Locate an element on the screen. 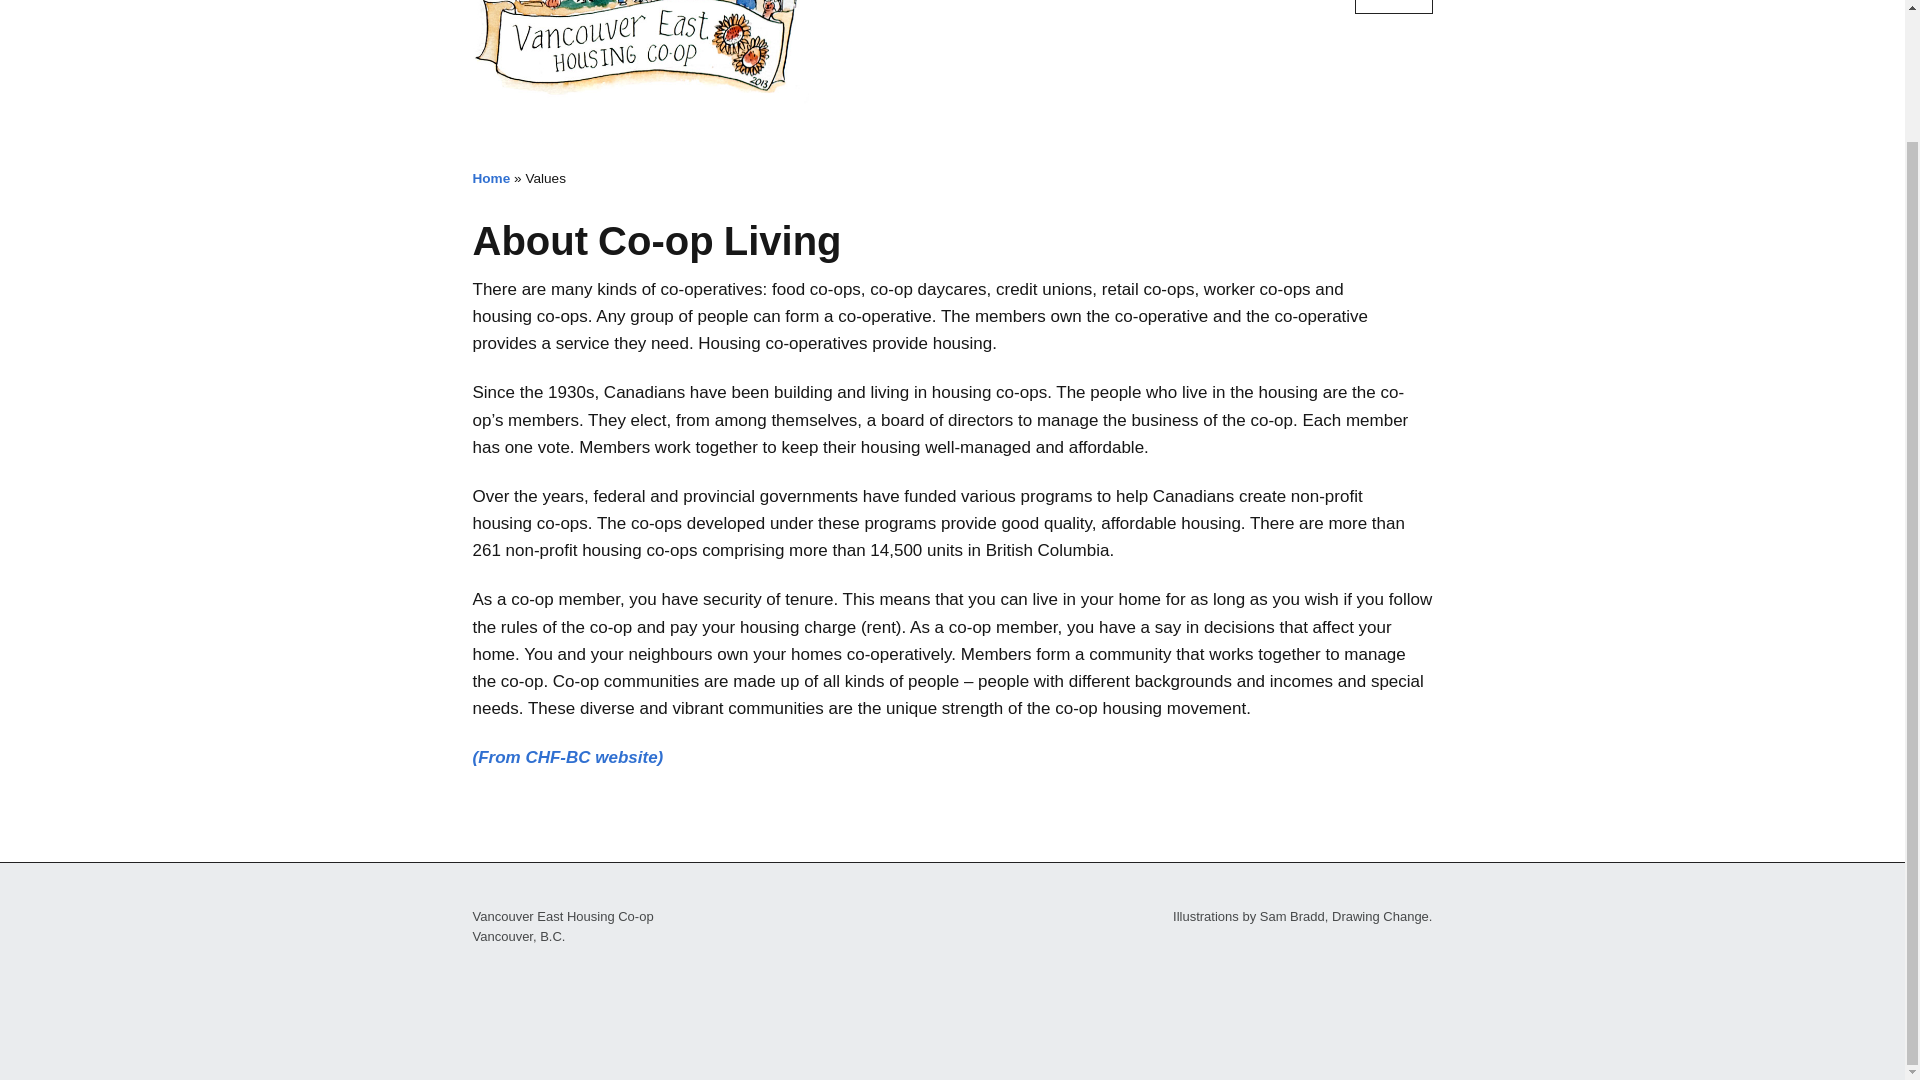  APPLY is located at coordinates (1312, 6).